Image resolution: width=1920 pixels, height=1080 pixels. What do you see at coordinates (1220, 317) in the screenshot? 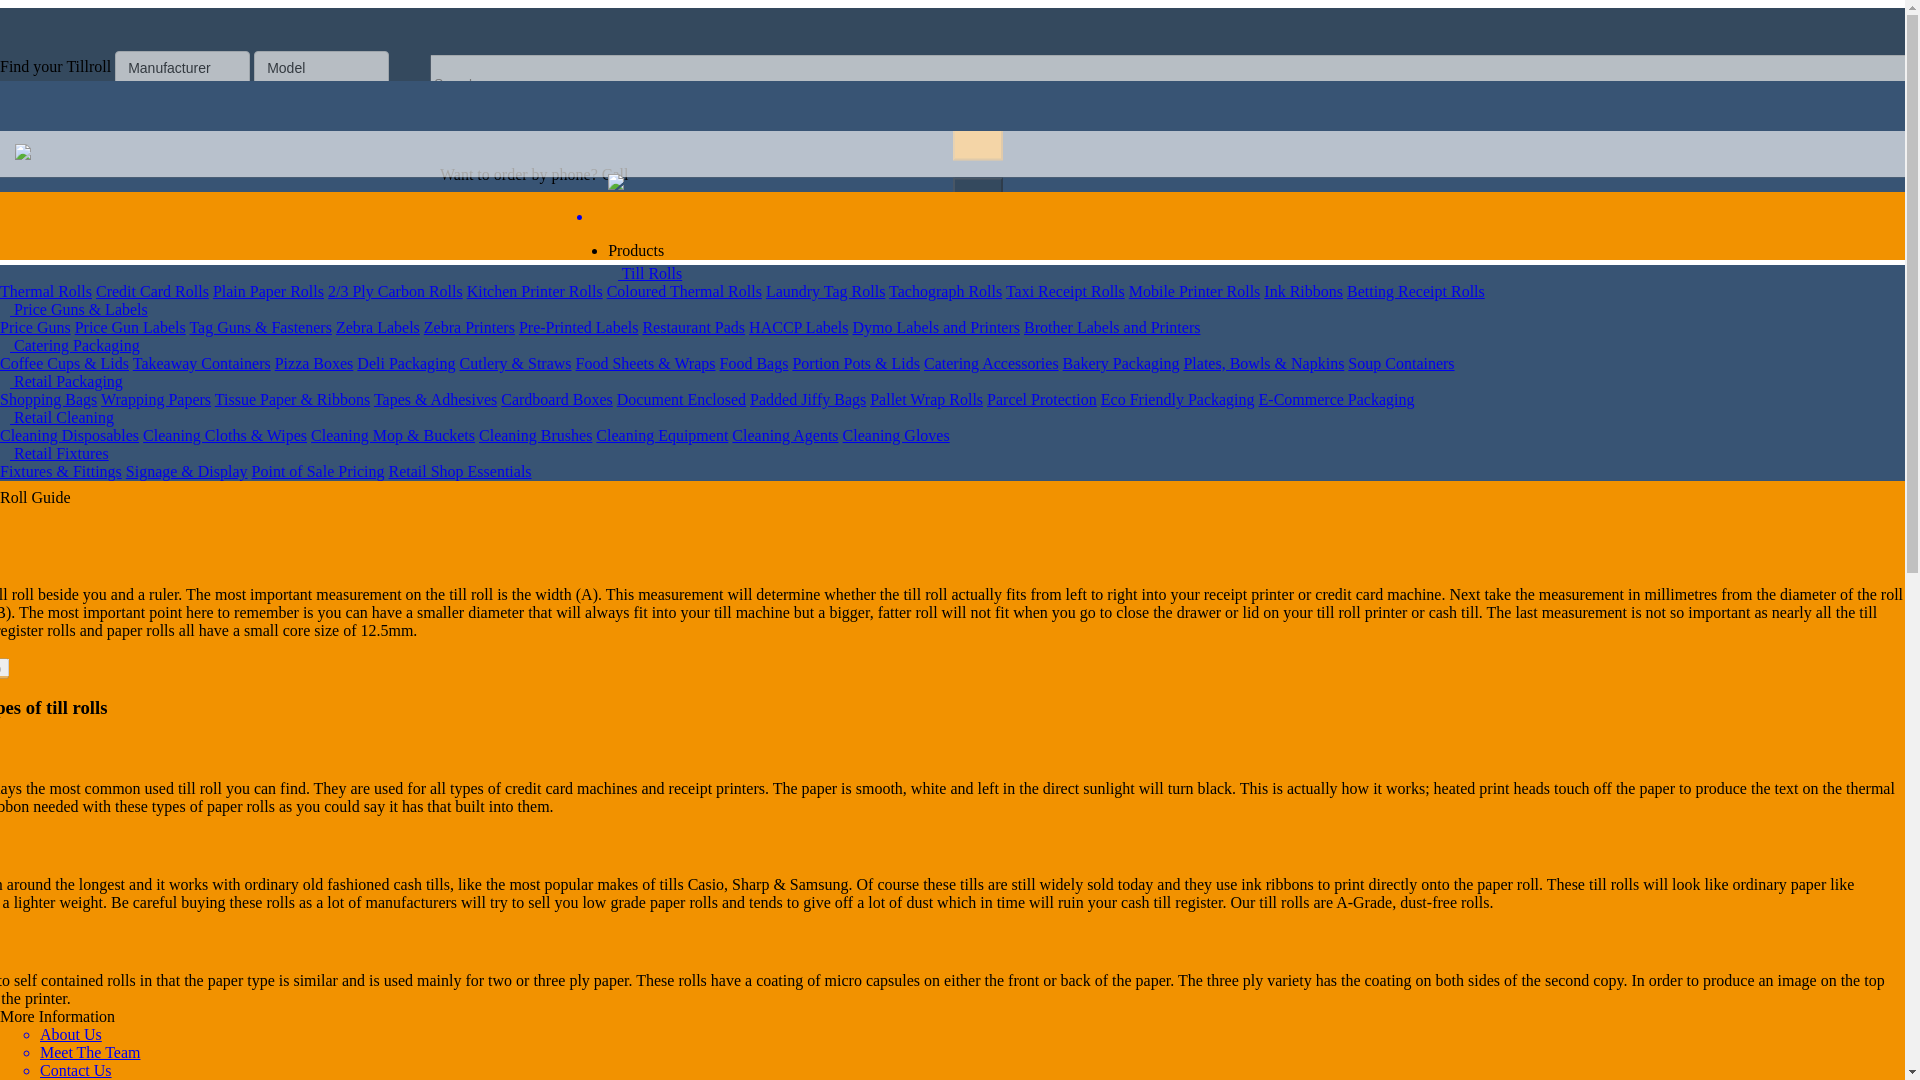
I see `Mobile Printer Rolls` at bounding box center [1220, 317].